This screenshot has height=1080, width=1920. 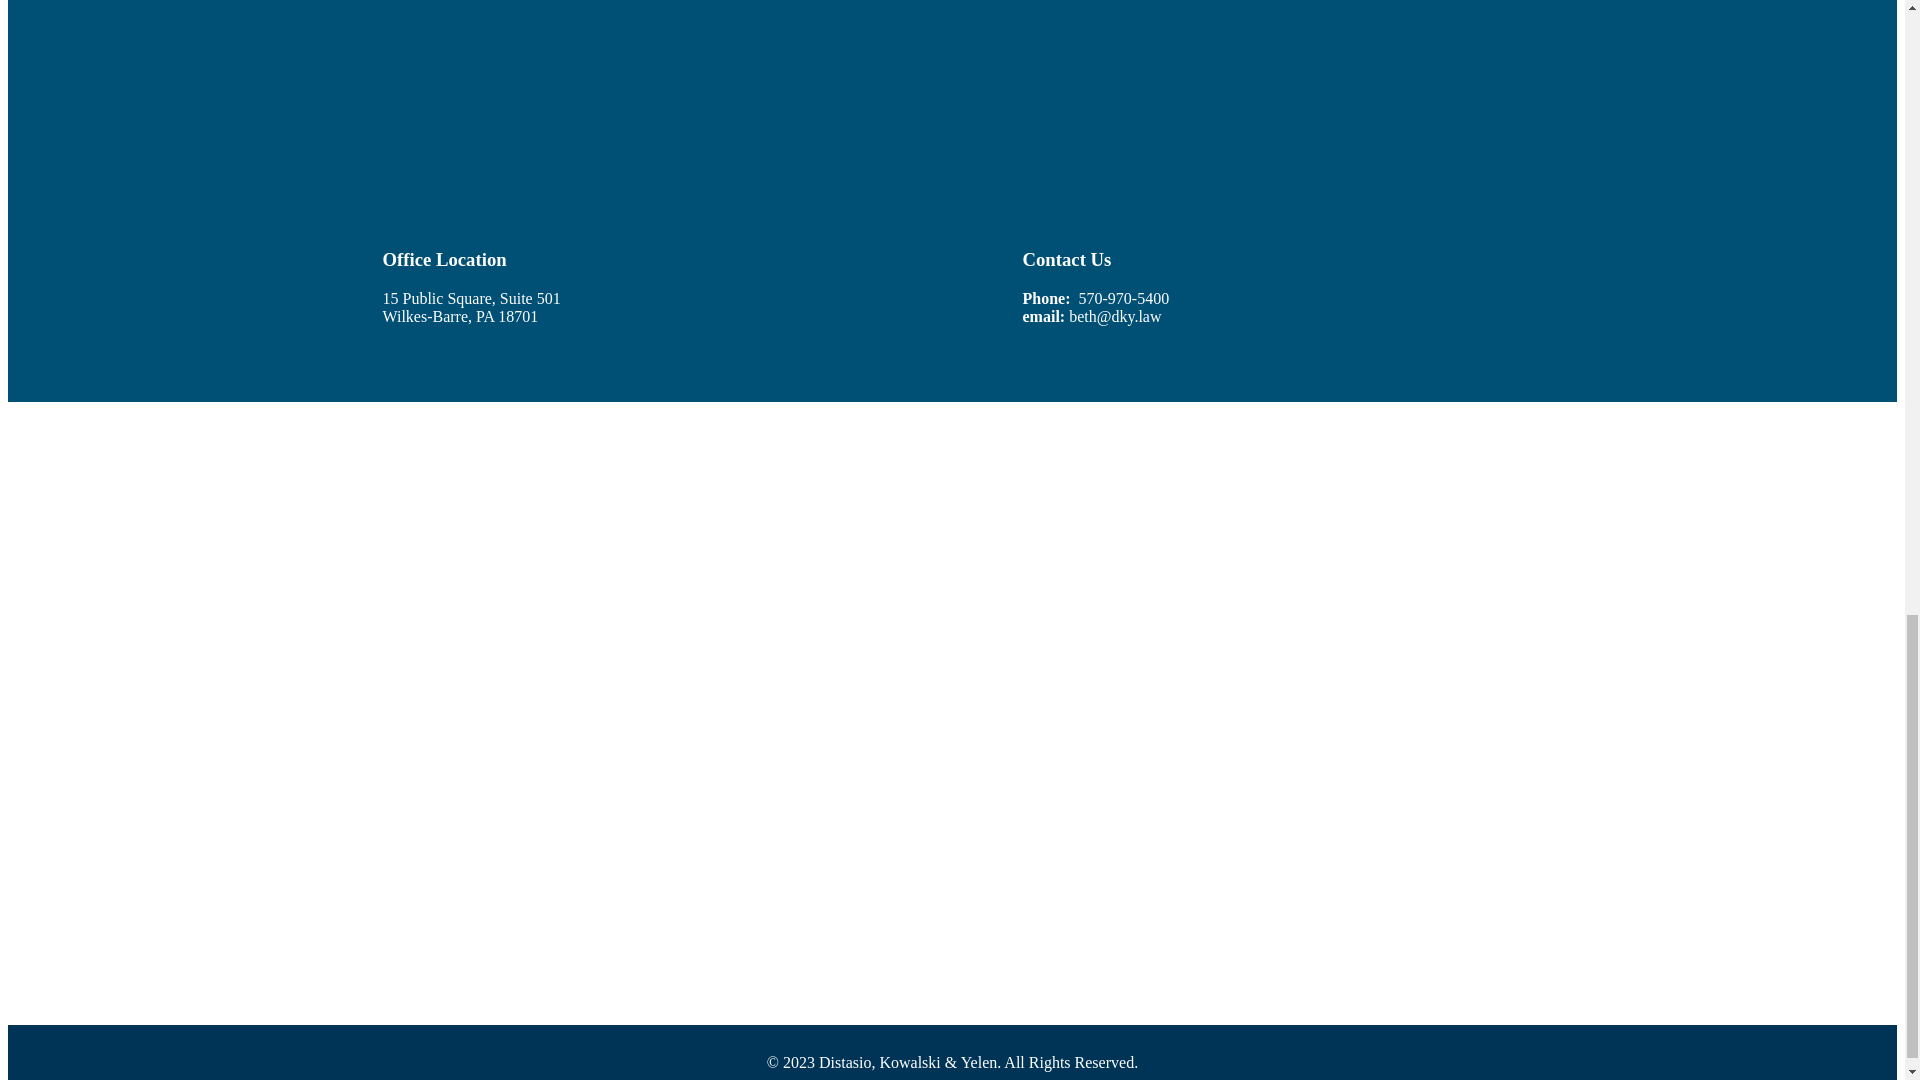 I want to click on Year.png, so click(x=1464, y=870).